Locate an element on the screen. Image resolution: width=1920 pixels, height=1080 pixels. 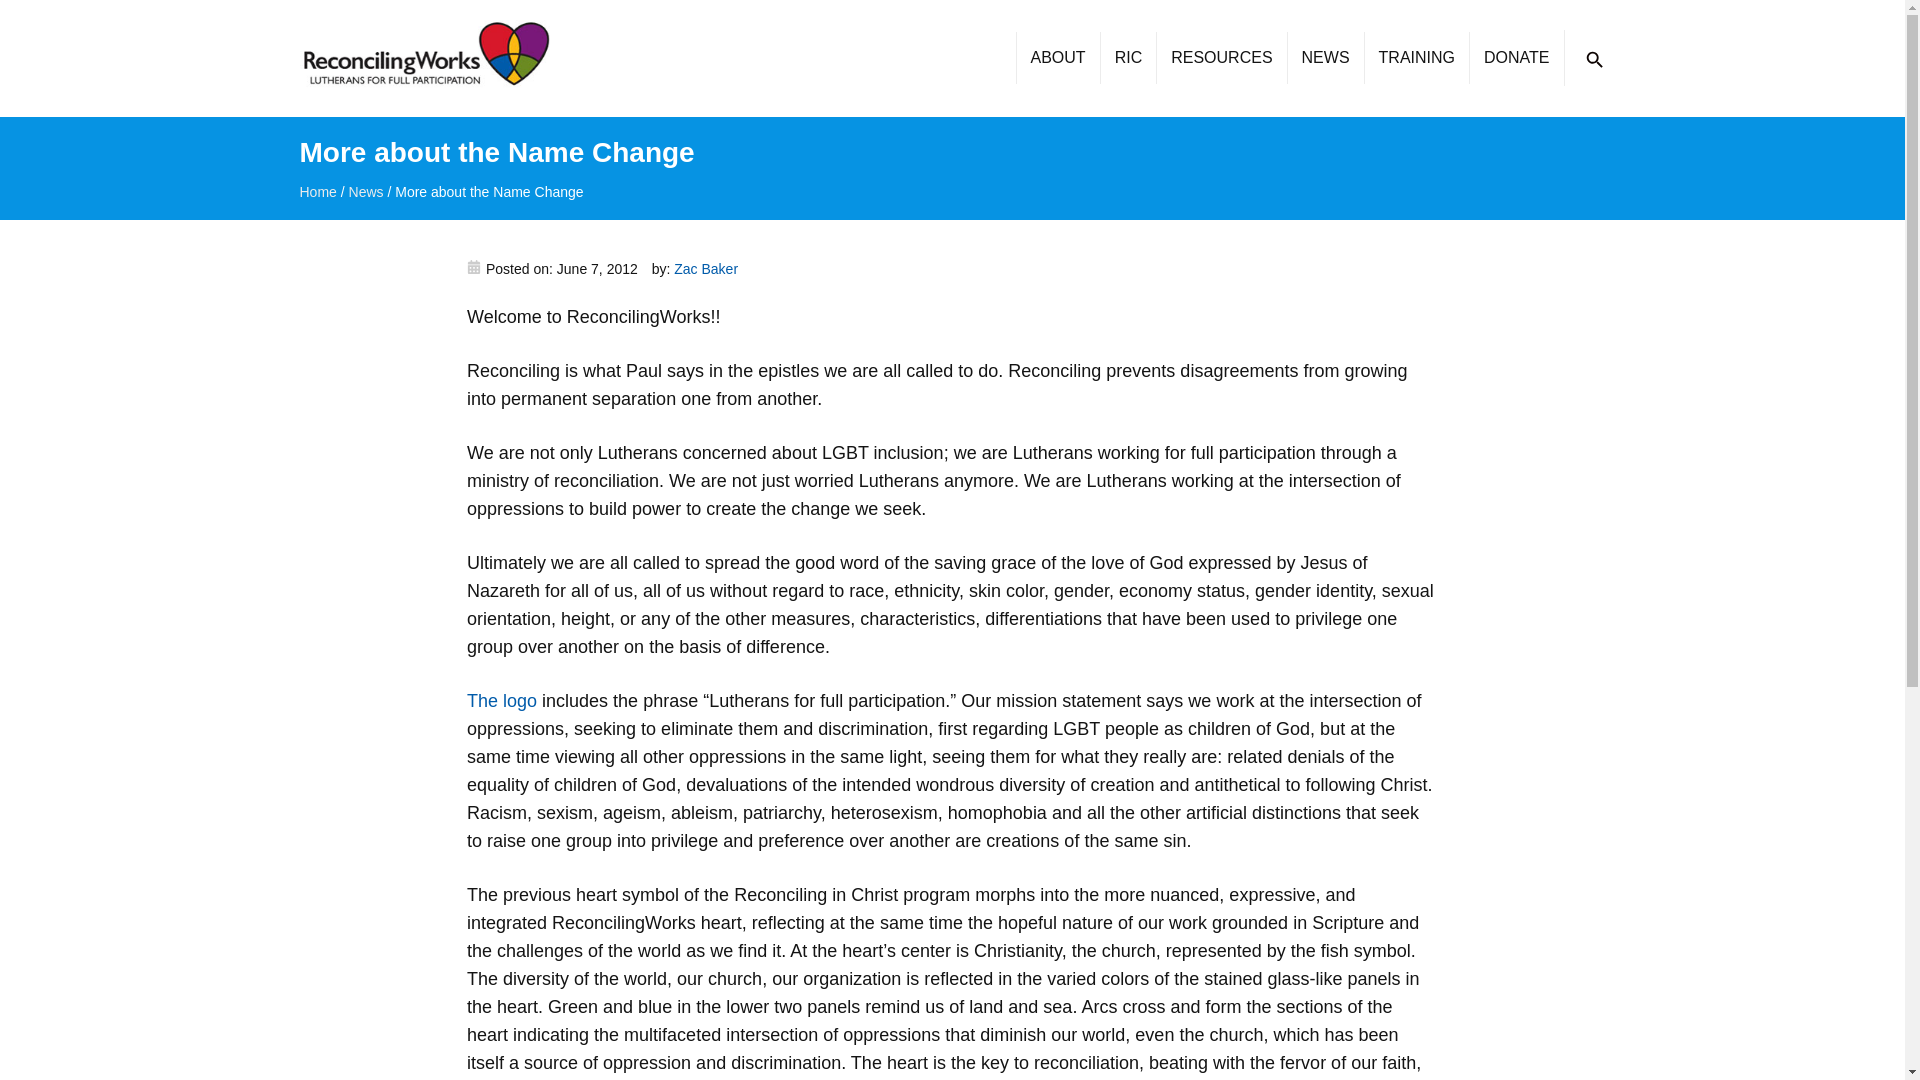
RIC is located at coordinates (1128, 58).